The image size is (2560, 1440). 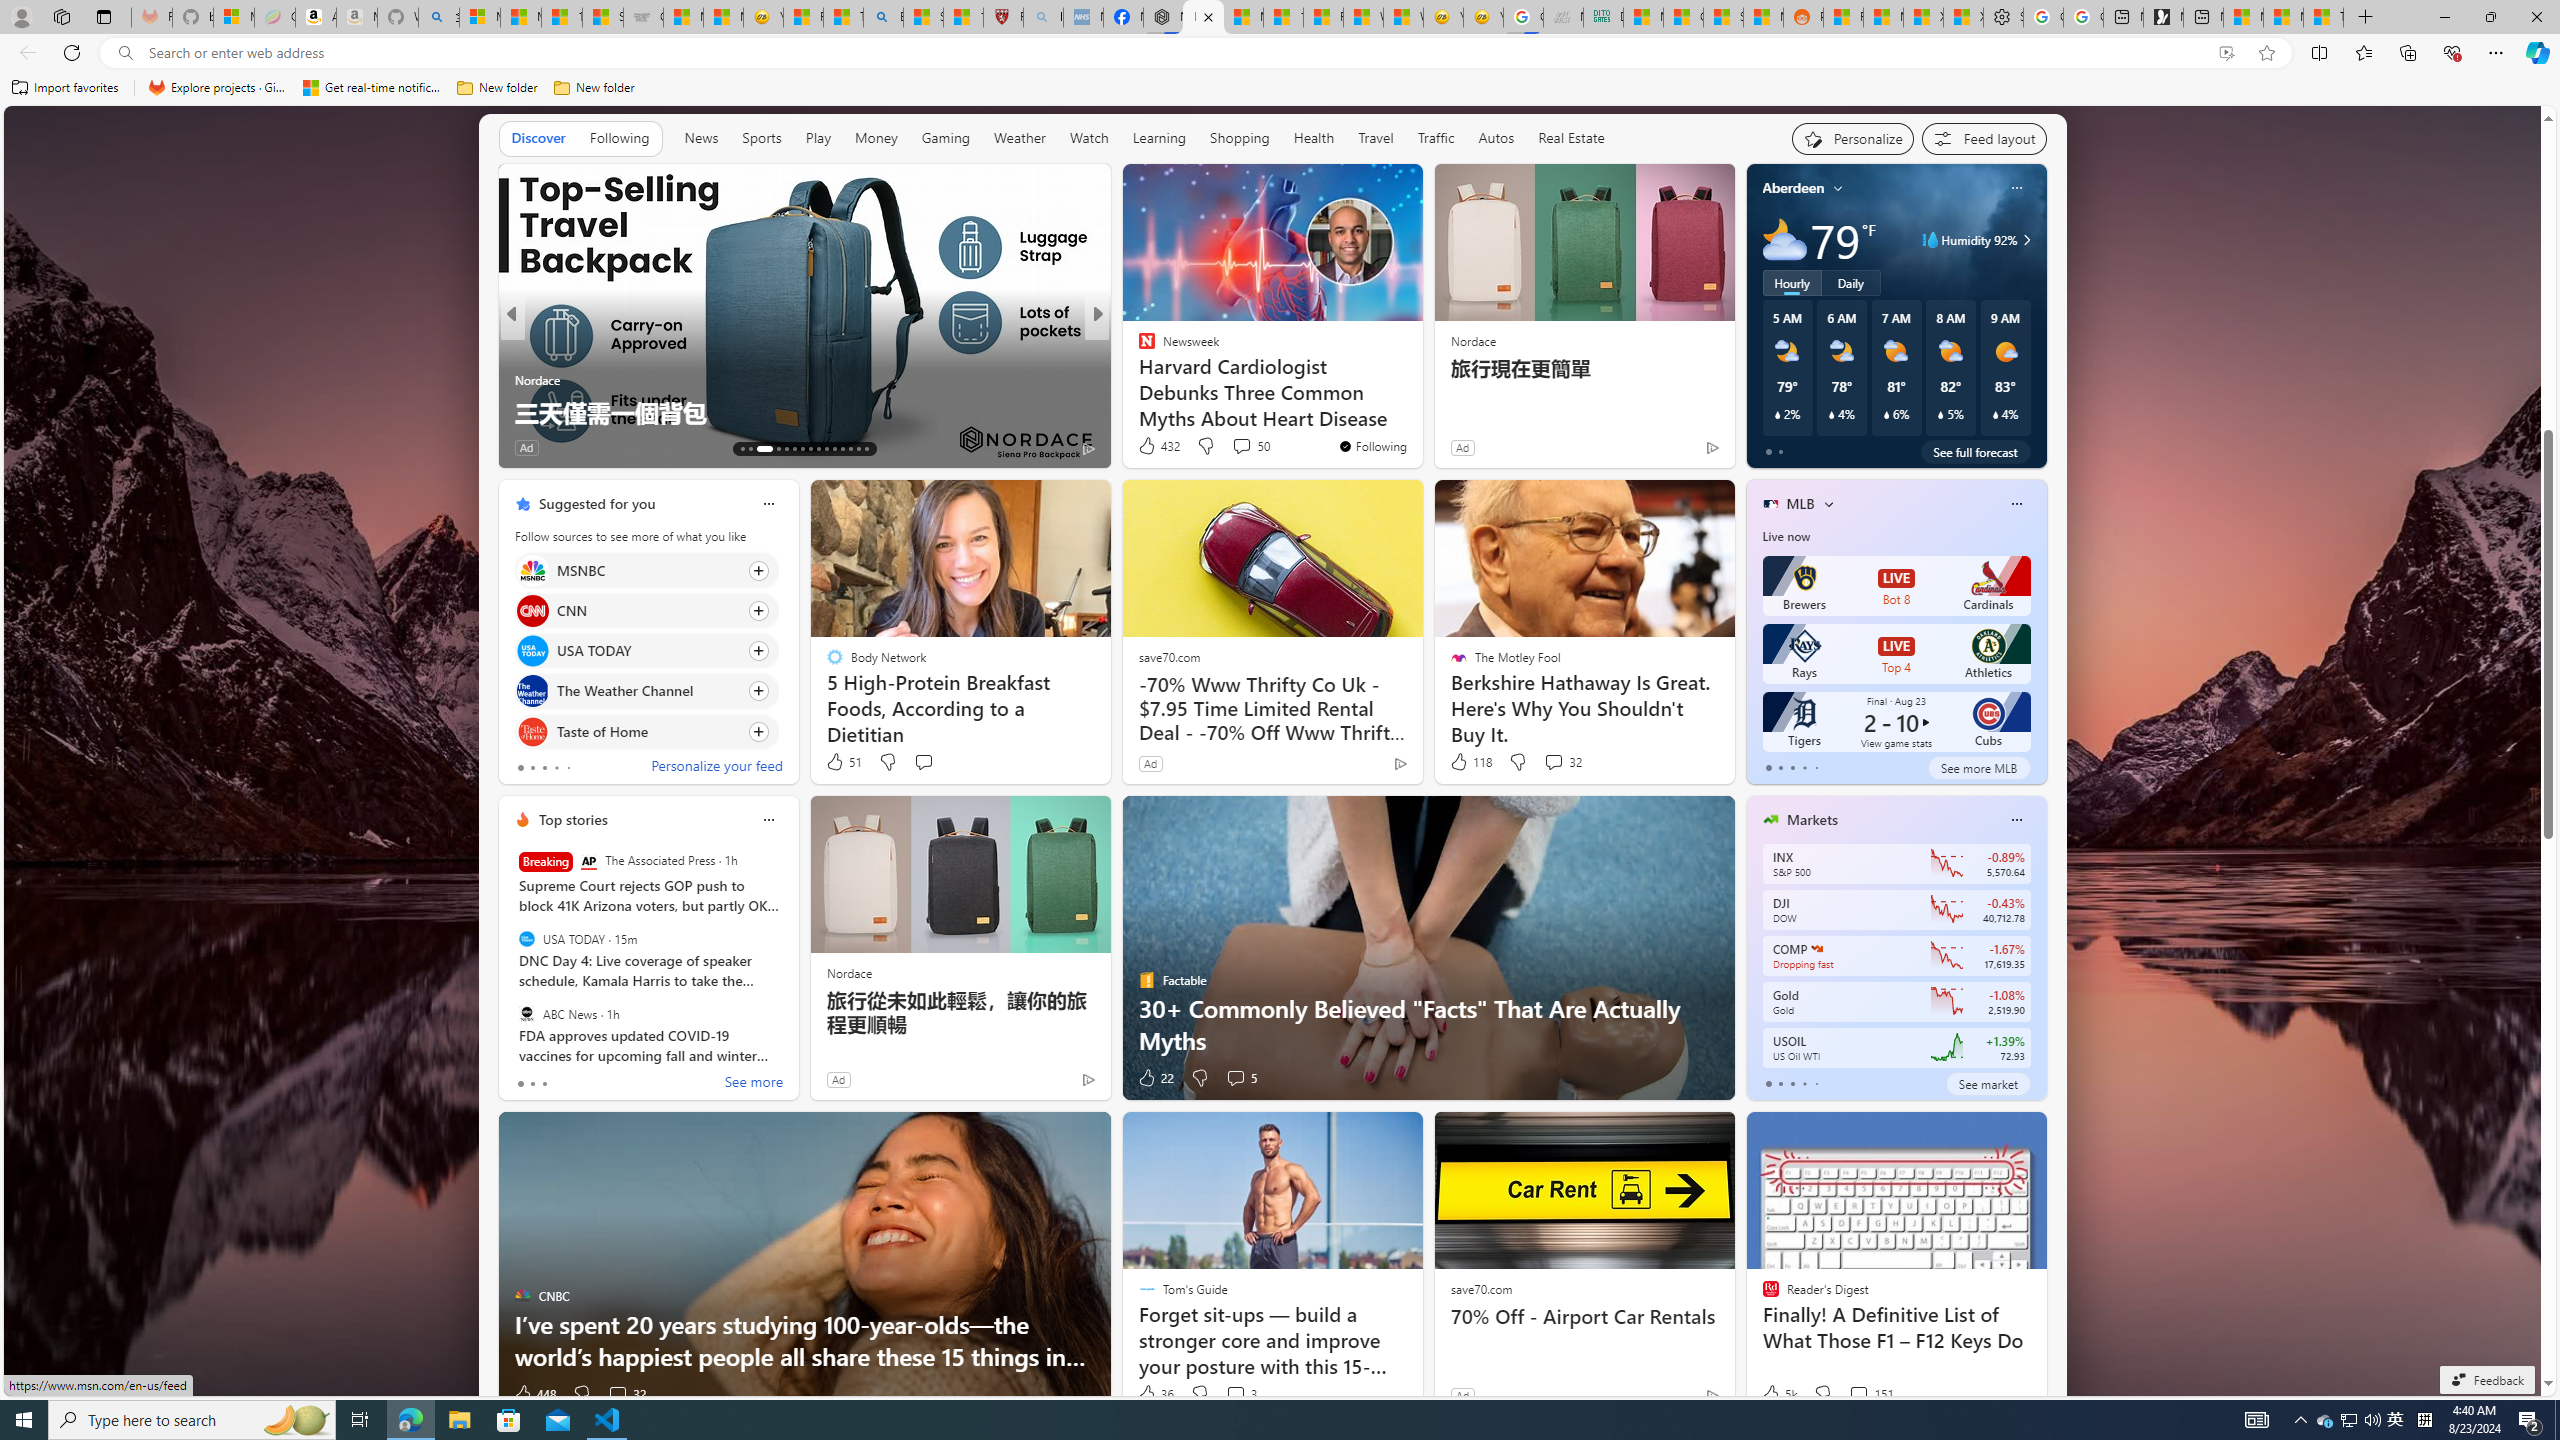 What do you see at coordinates (1137, 347) in the screenshot?
I see `eBaum's World` at bounding box center [1137, 347].